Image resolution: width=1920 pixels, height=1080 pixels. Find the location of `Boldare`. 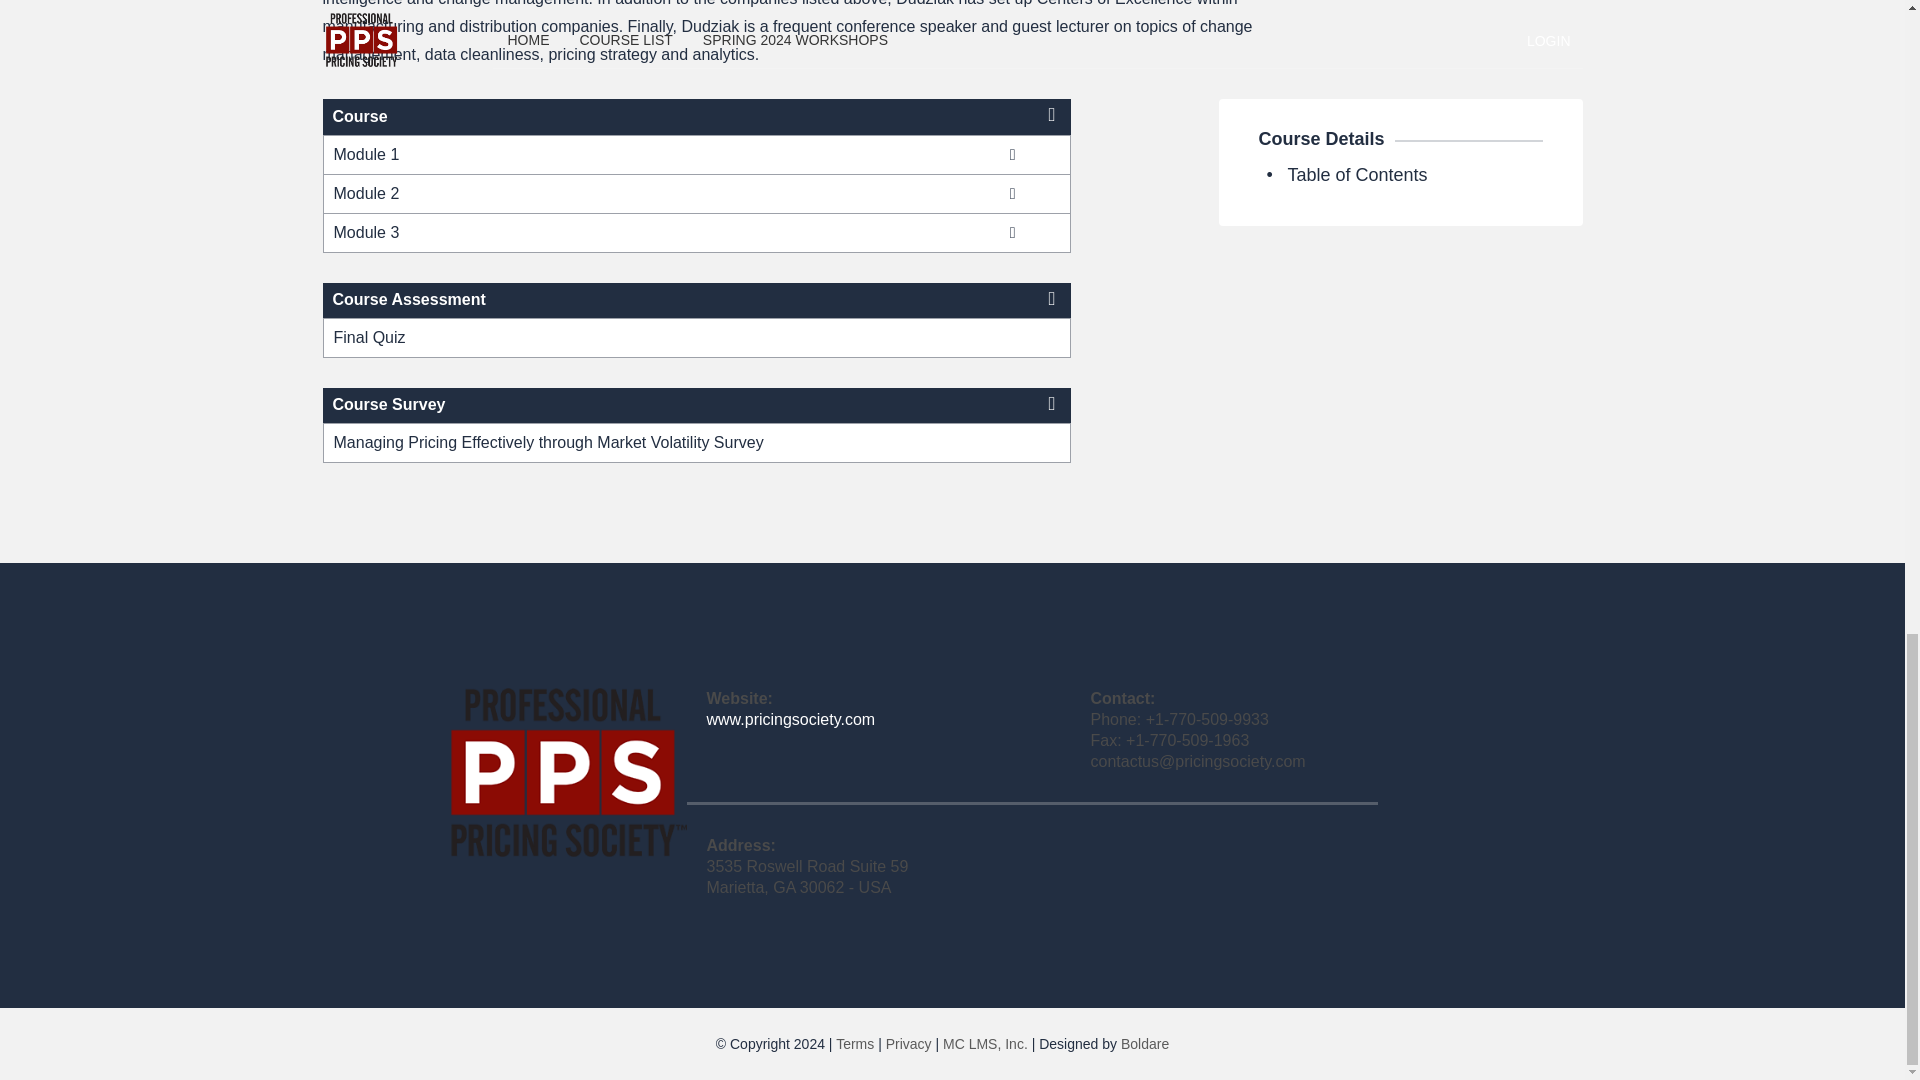

Boldare is located at coordinates (1145, 1043).